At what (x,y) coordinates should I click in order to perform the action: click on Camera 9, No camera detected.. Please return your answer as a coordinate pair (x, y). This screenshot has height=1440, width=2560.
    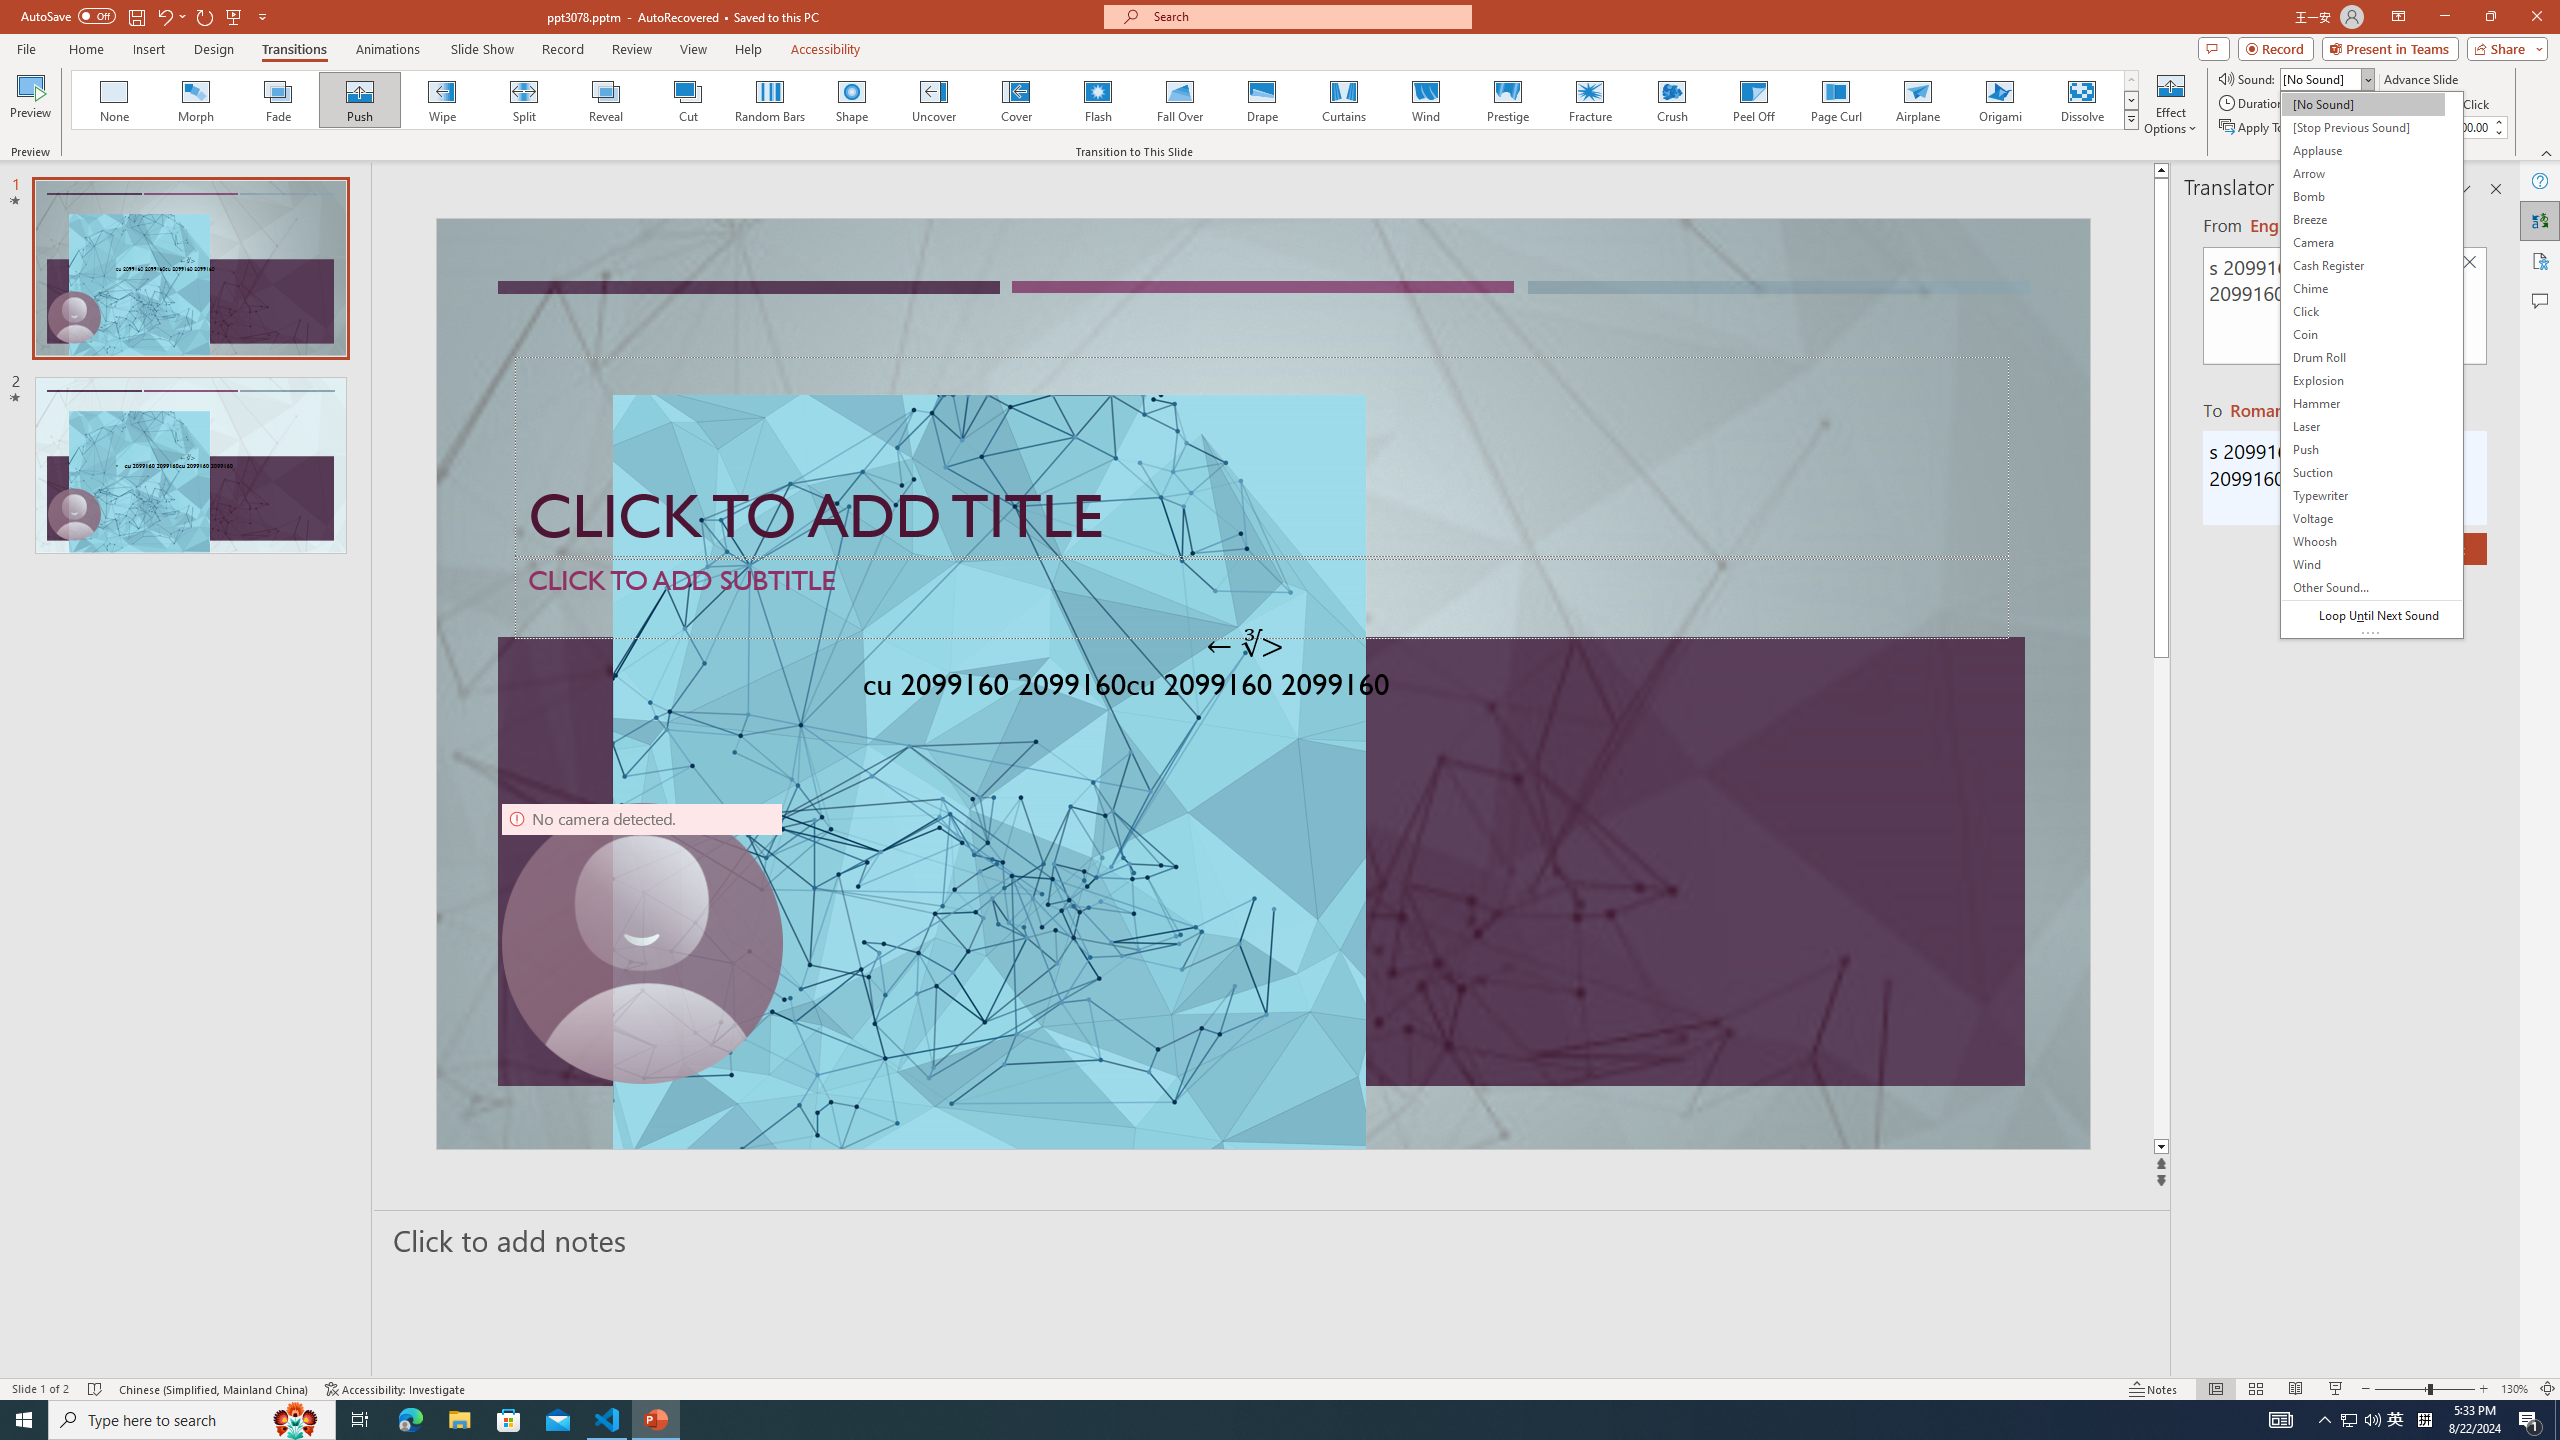
    Looking at the image, I should click on (641, 944).